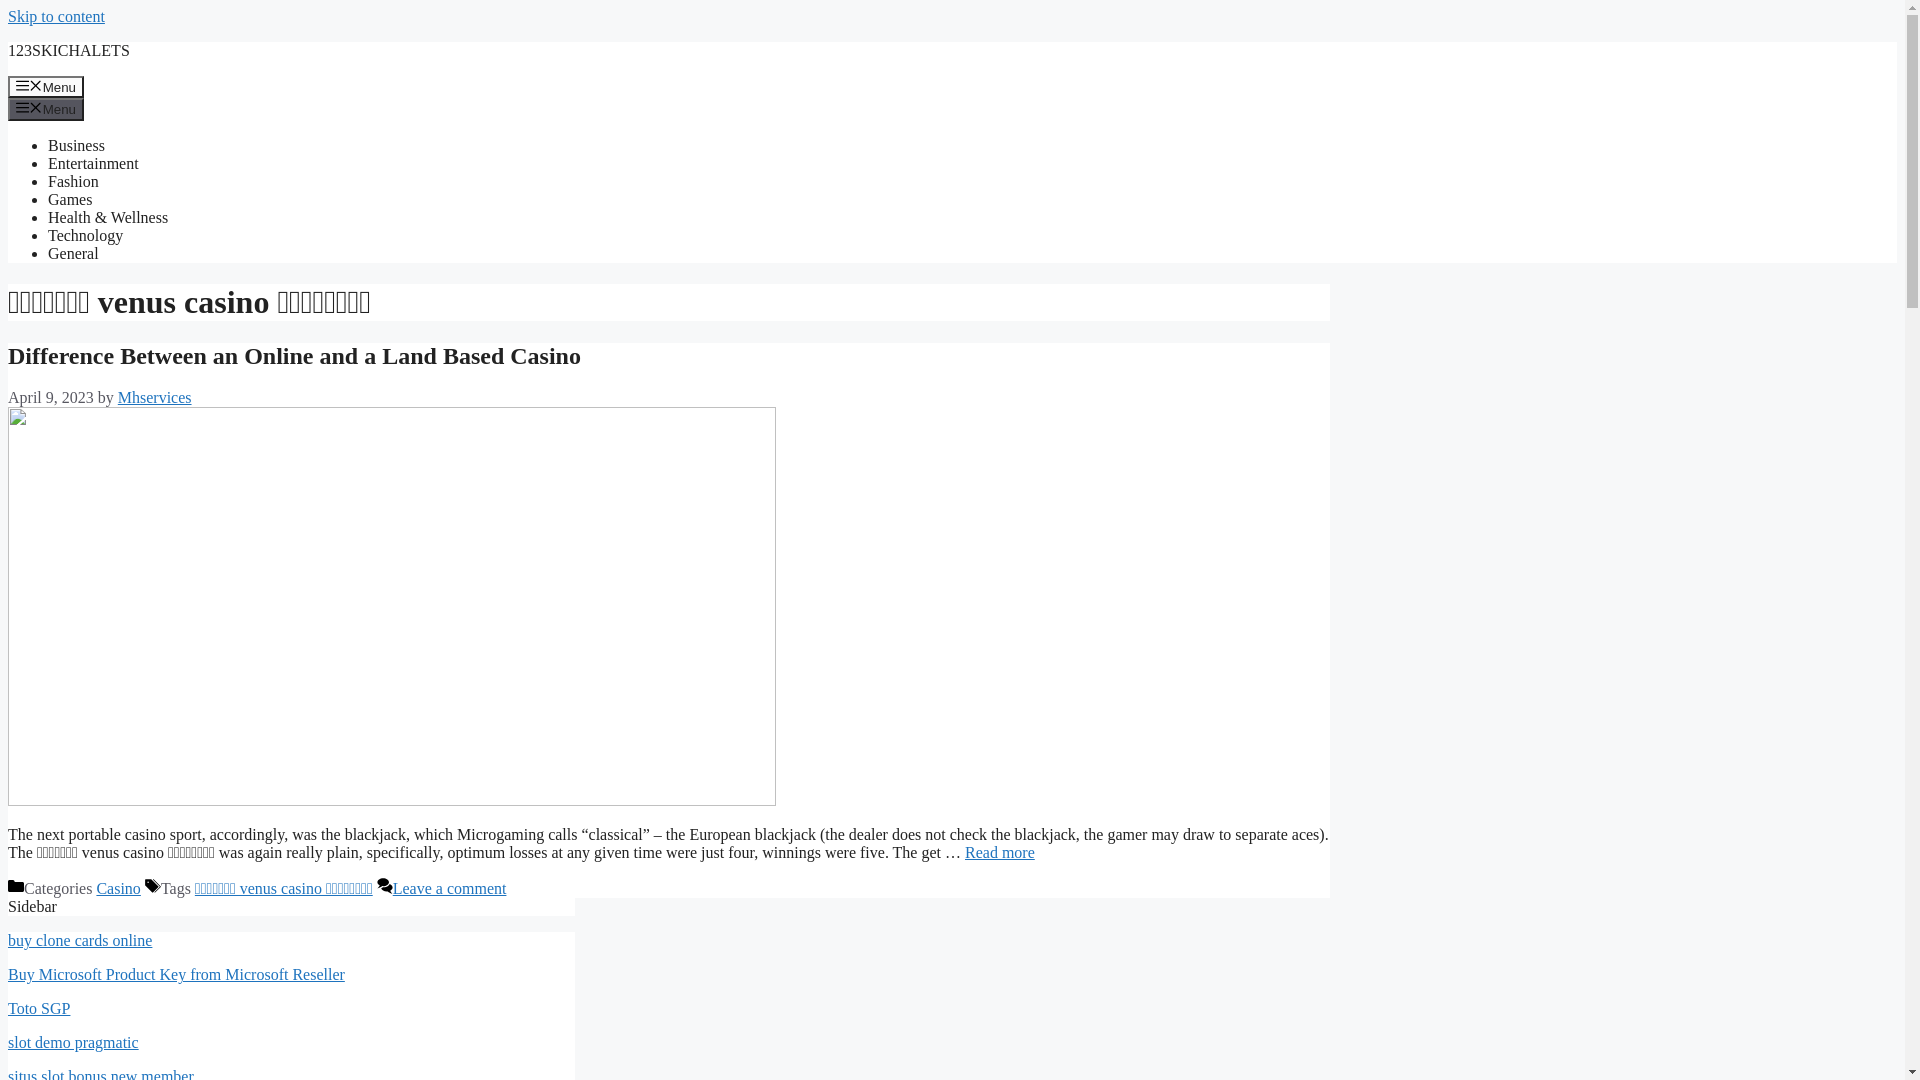  What do you see at coordinates (155, 398) in the screenshot?
I see `Mhservices` at bounding box center [155, 398].